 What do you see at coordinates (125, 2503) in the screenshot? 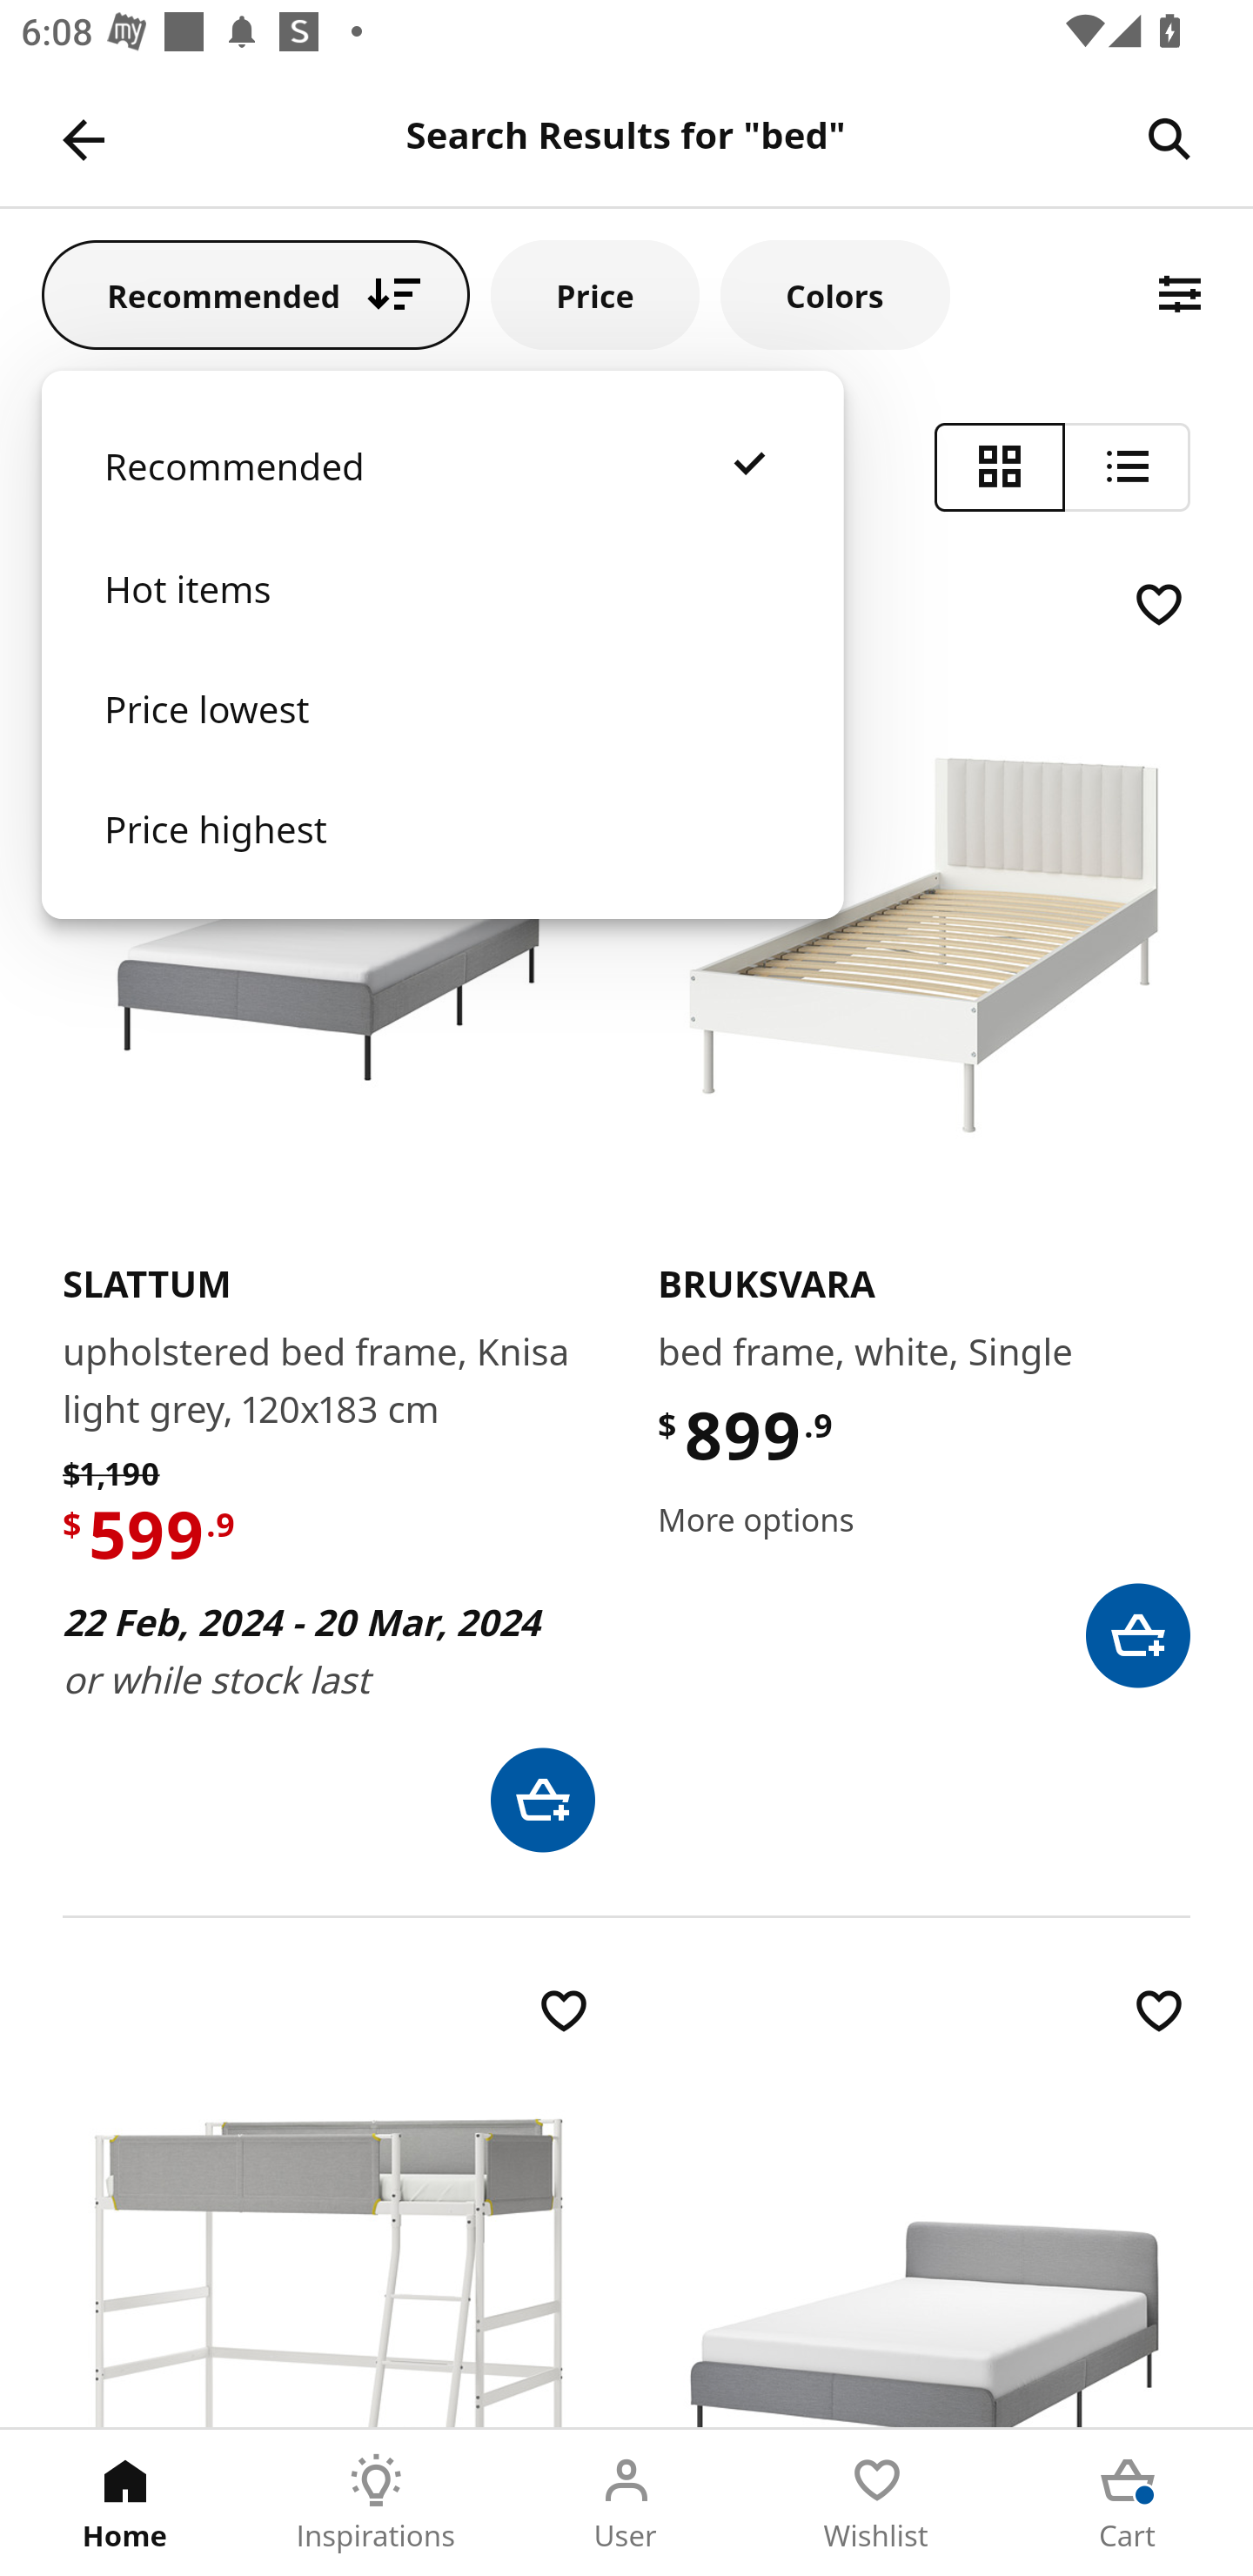
I see `Home
Tab 1 of 5` at bounding box center [125, 2503].